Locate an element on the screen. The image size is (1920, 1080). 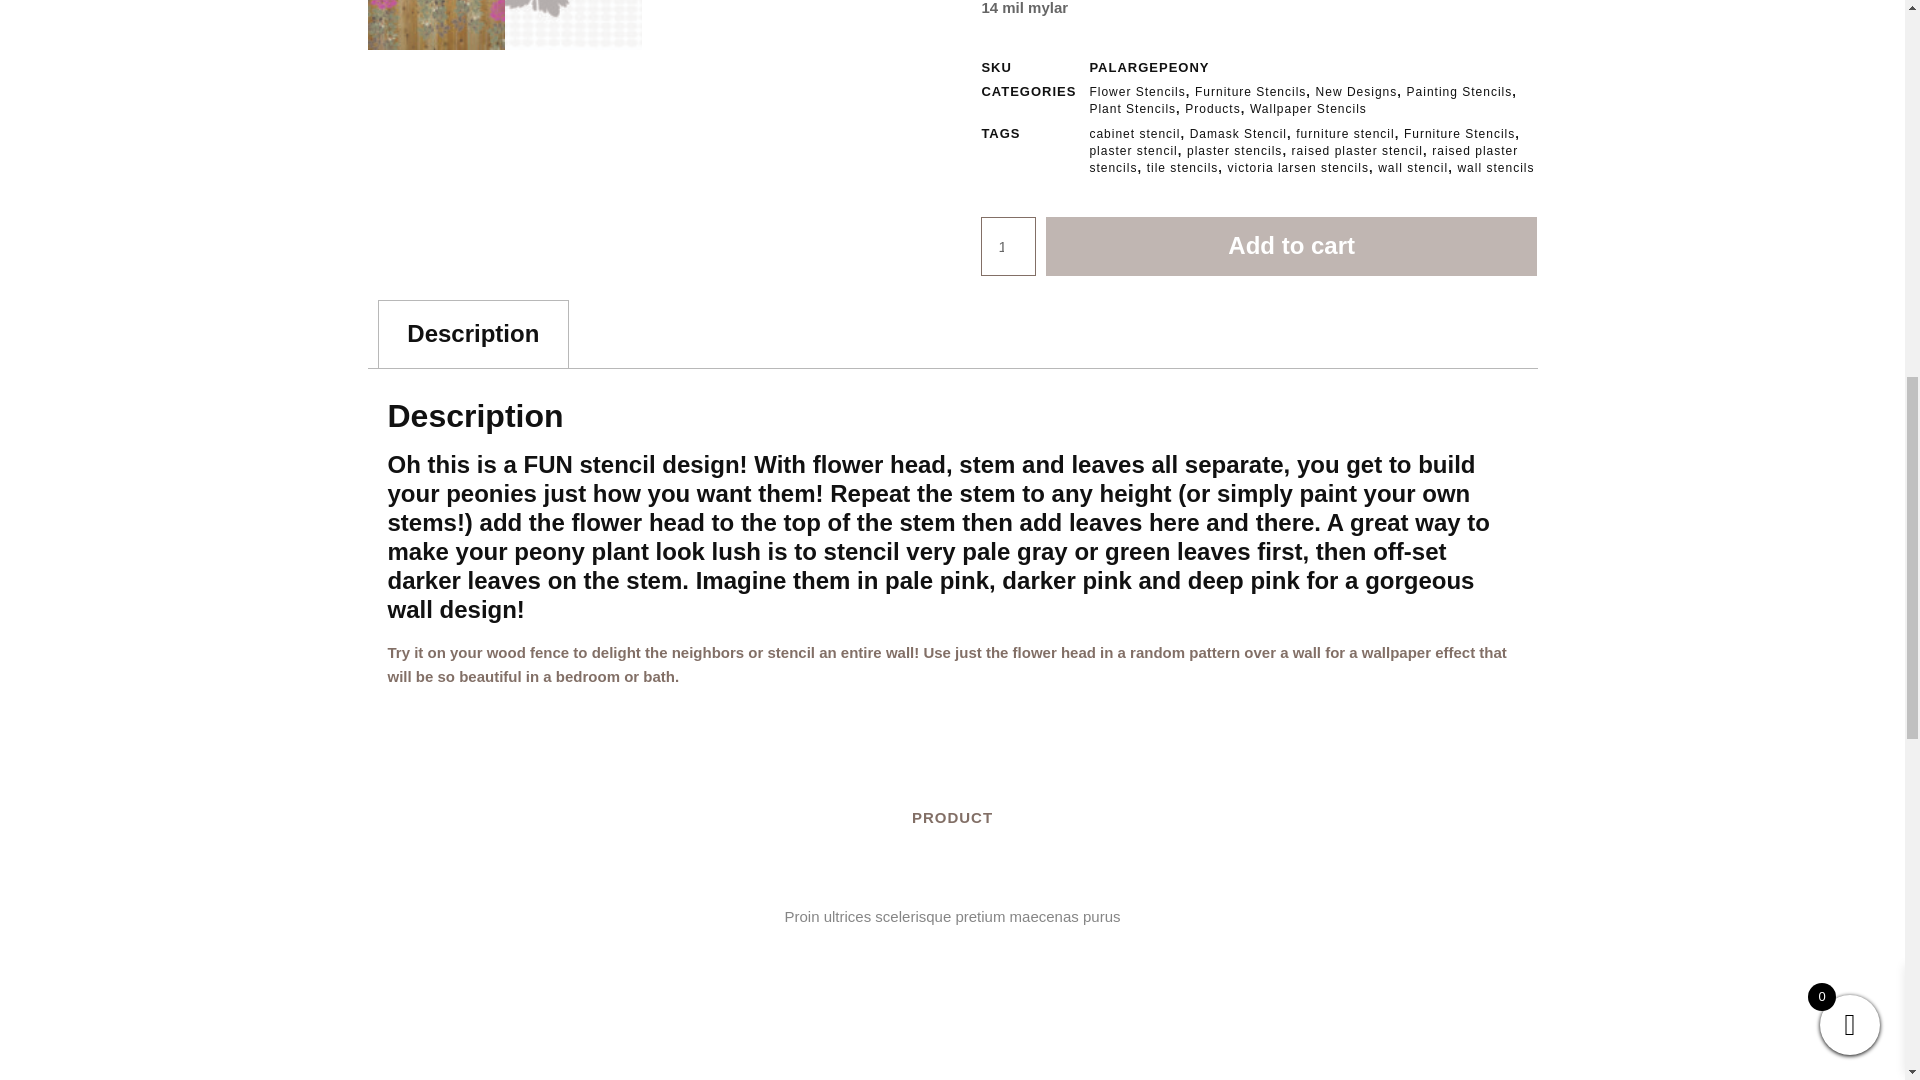
furniture stencil is located at coordinates (1344, 134).